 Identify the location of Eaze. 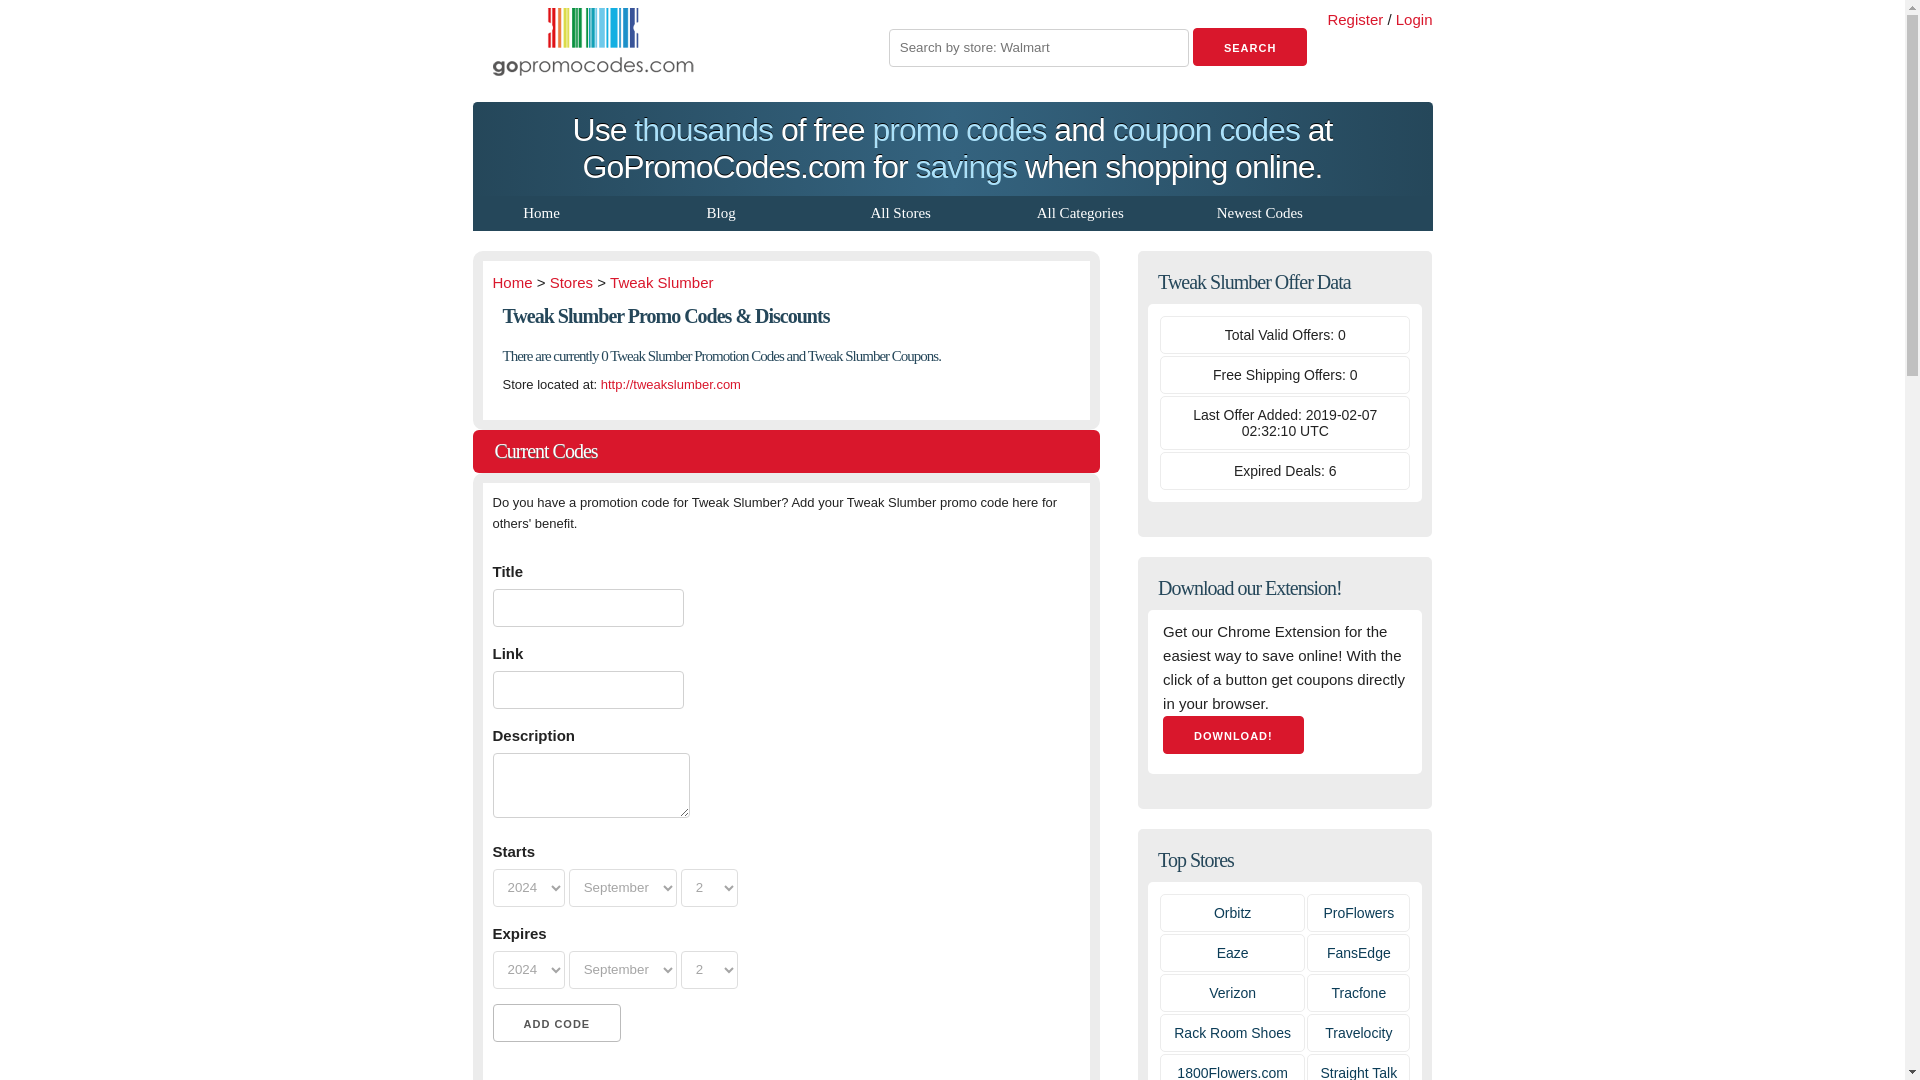
(1233, 952).